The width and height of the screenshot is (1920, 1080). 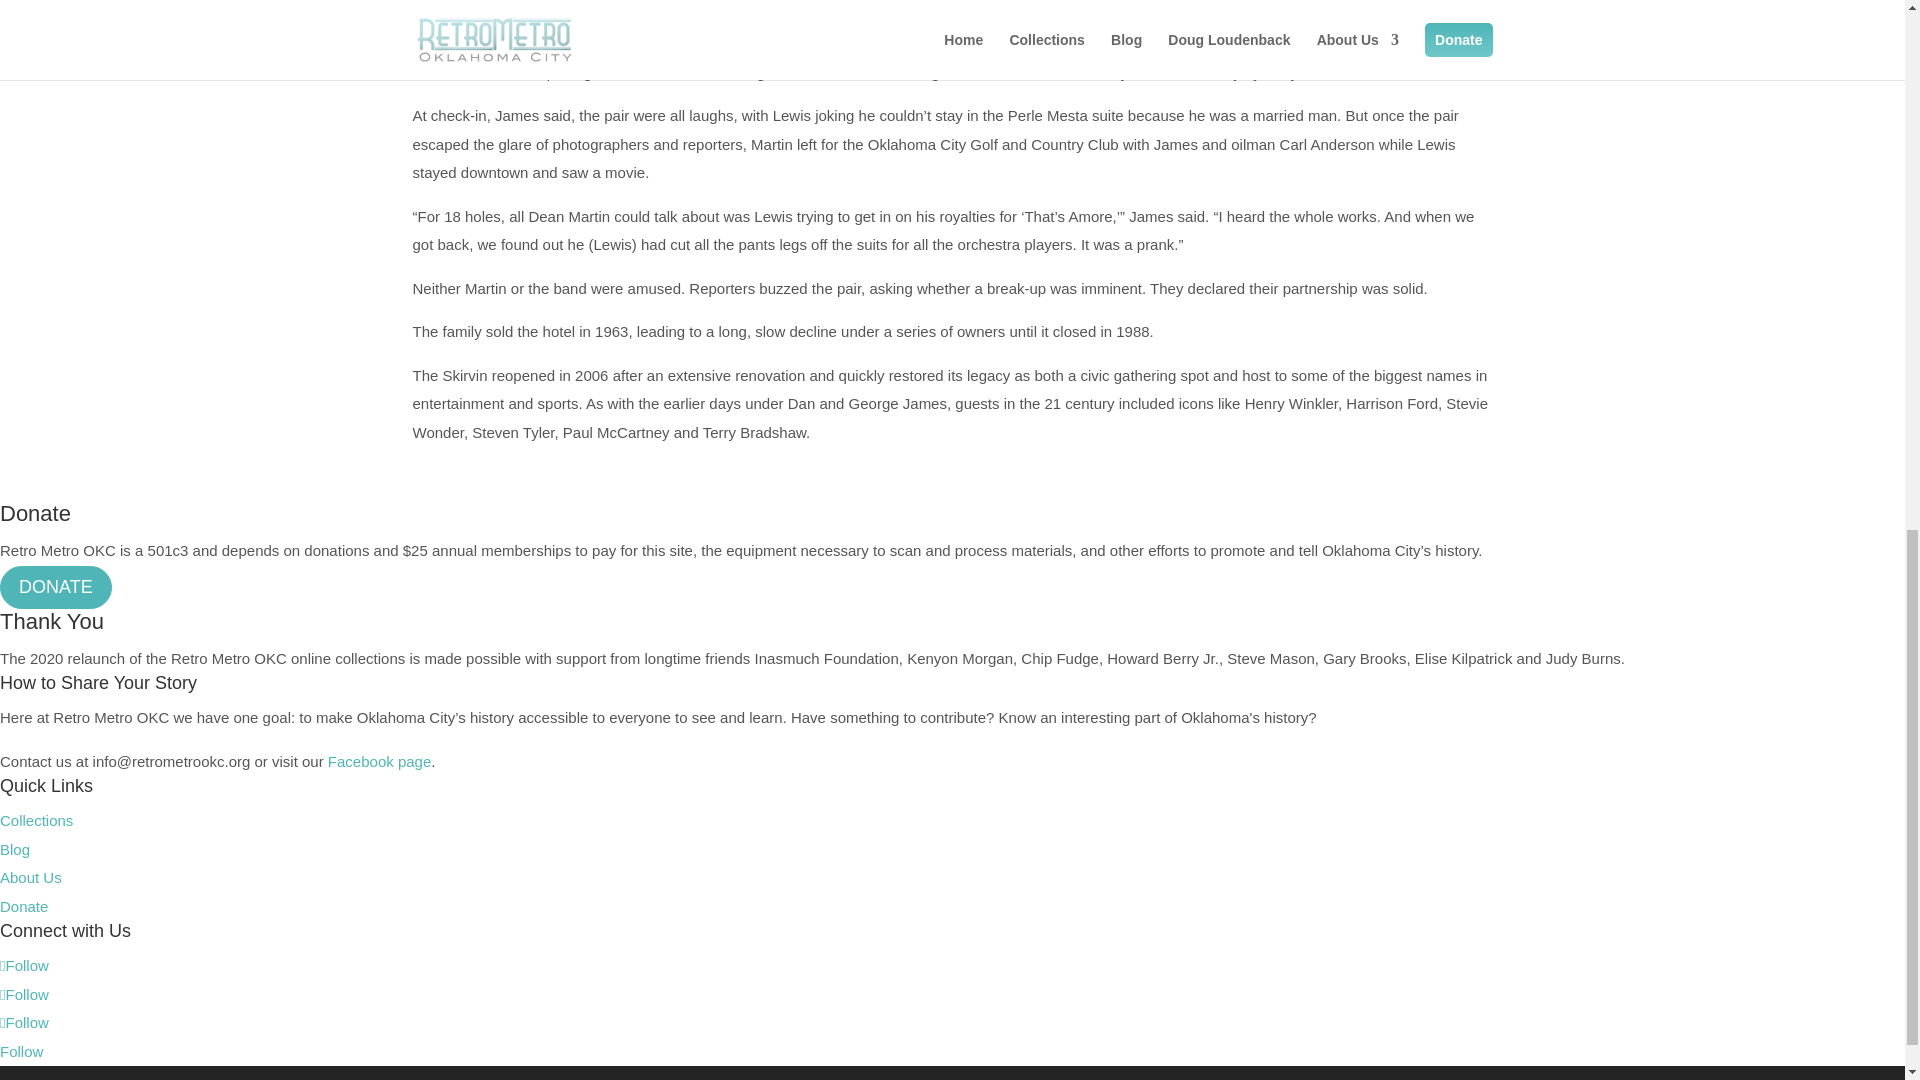 I want to click on Follow, so click(x=24, y=965).